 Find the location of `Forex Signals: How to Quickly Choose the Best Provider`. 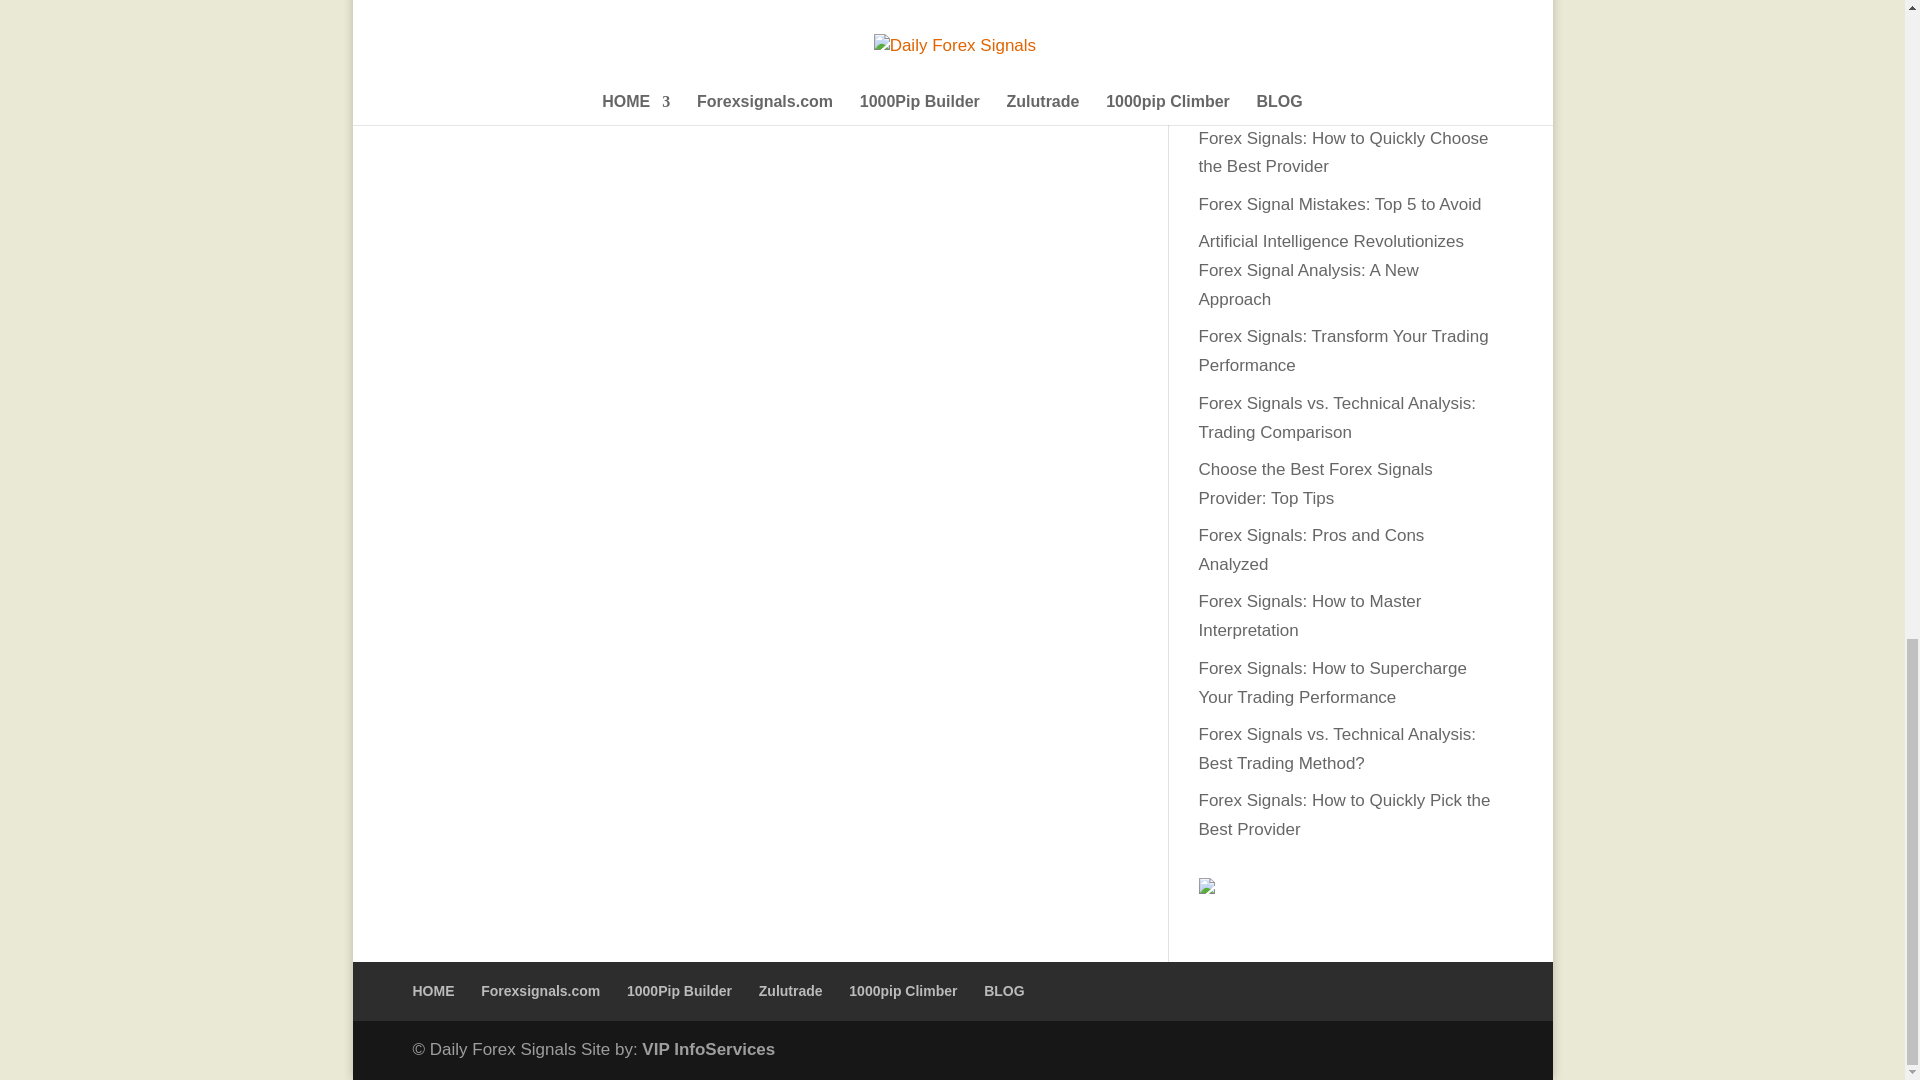

Forex Signals: How to Quickly Choose the Best Provider is located at coordinates (1343, 152).